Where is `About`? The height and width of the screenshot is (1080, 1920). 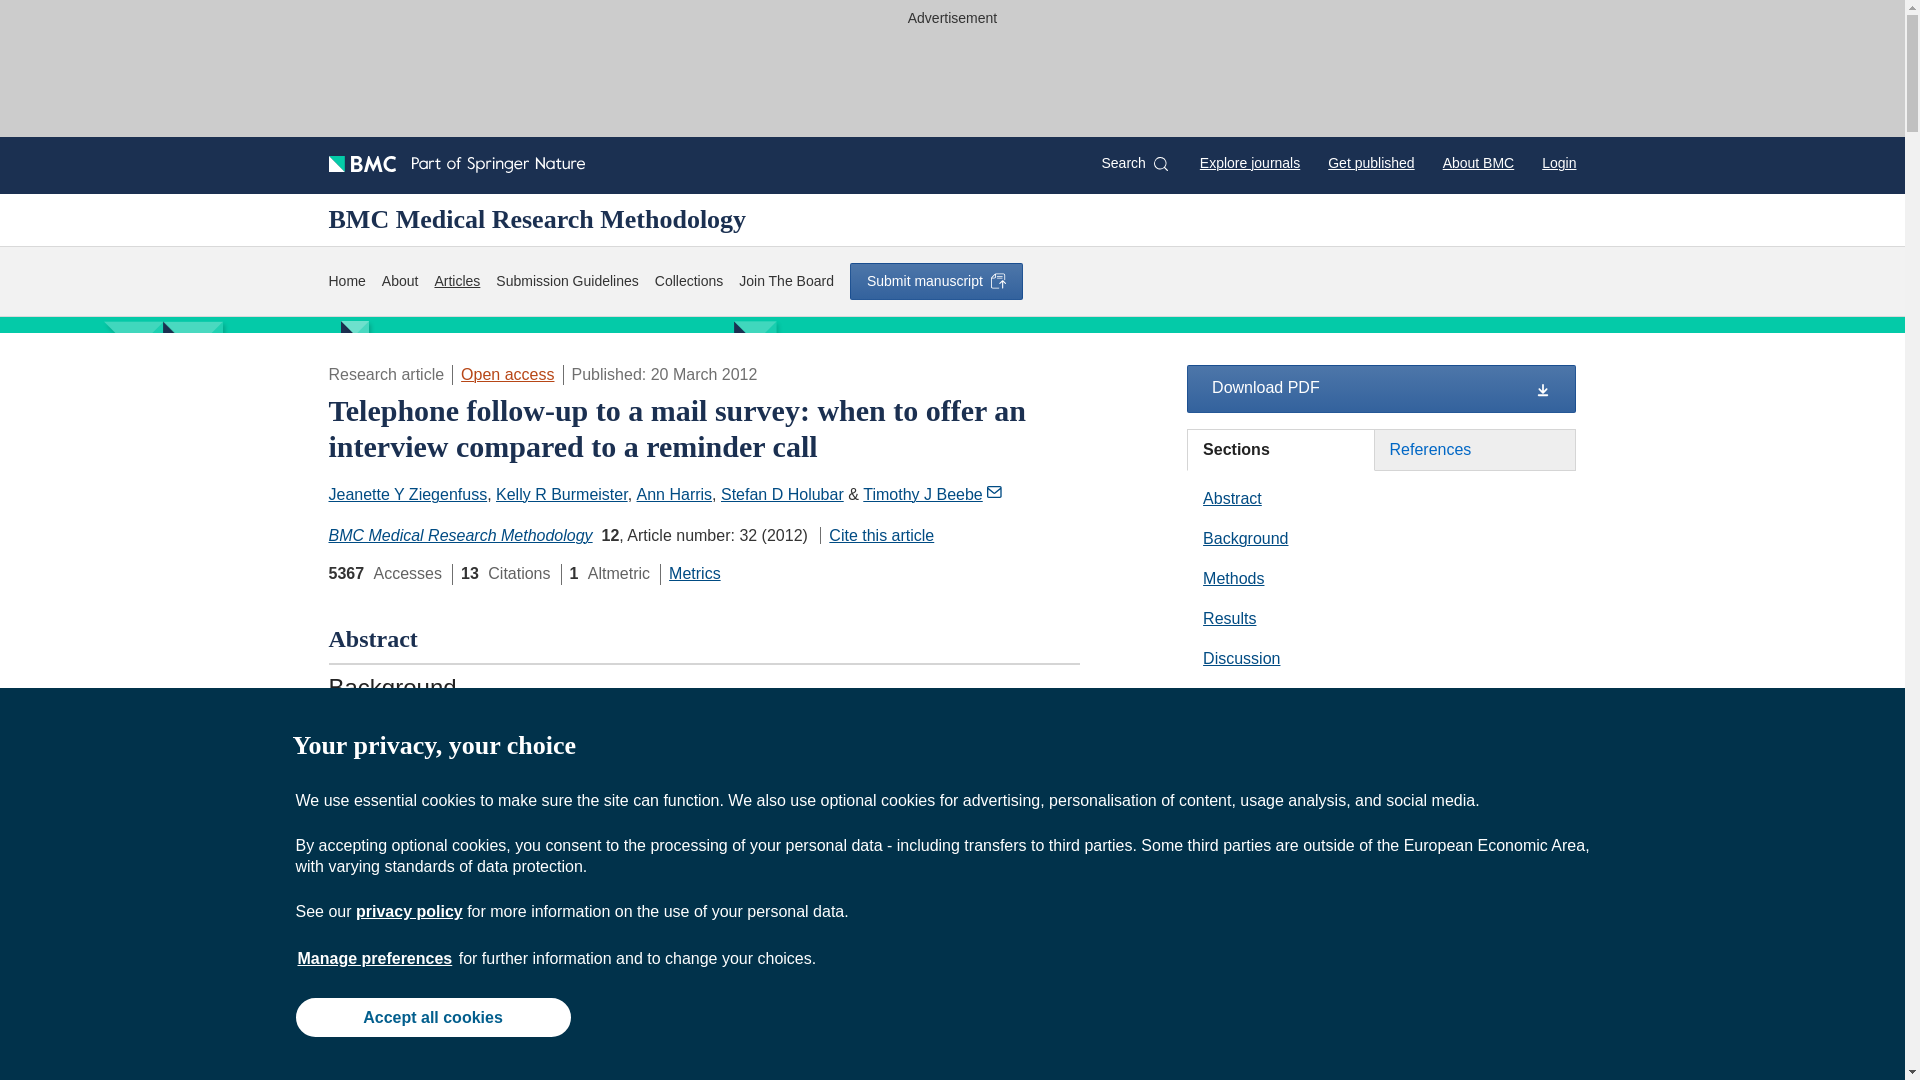 About is located at coordinates (400, 281).